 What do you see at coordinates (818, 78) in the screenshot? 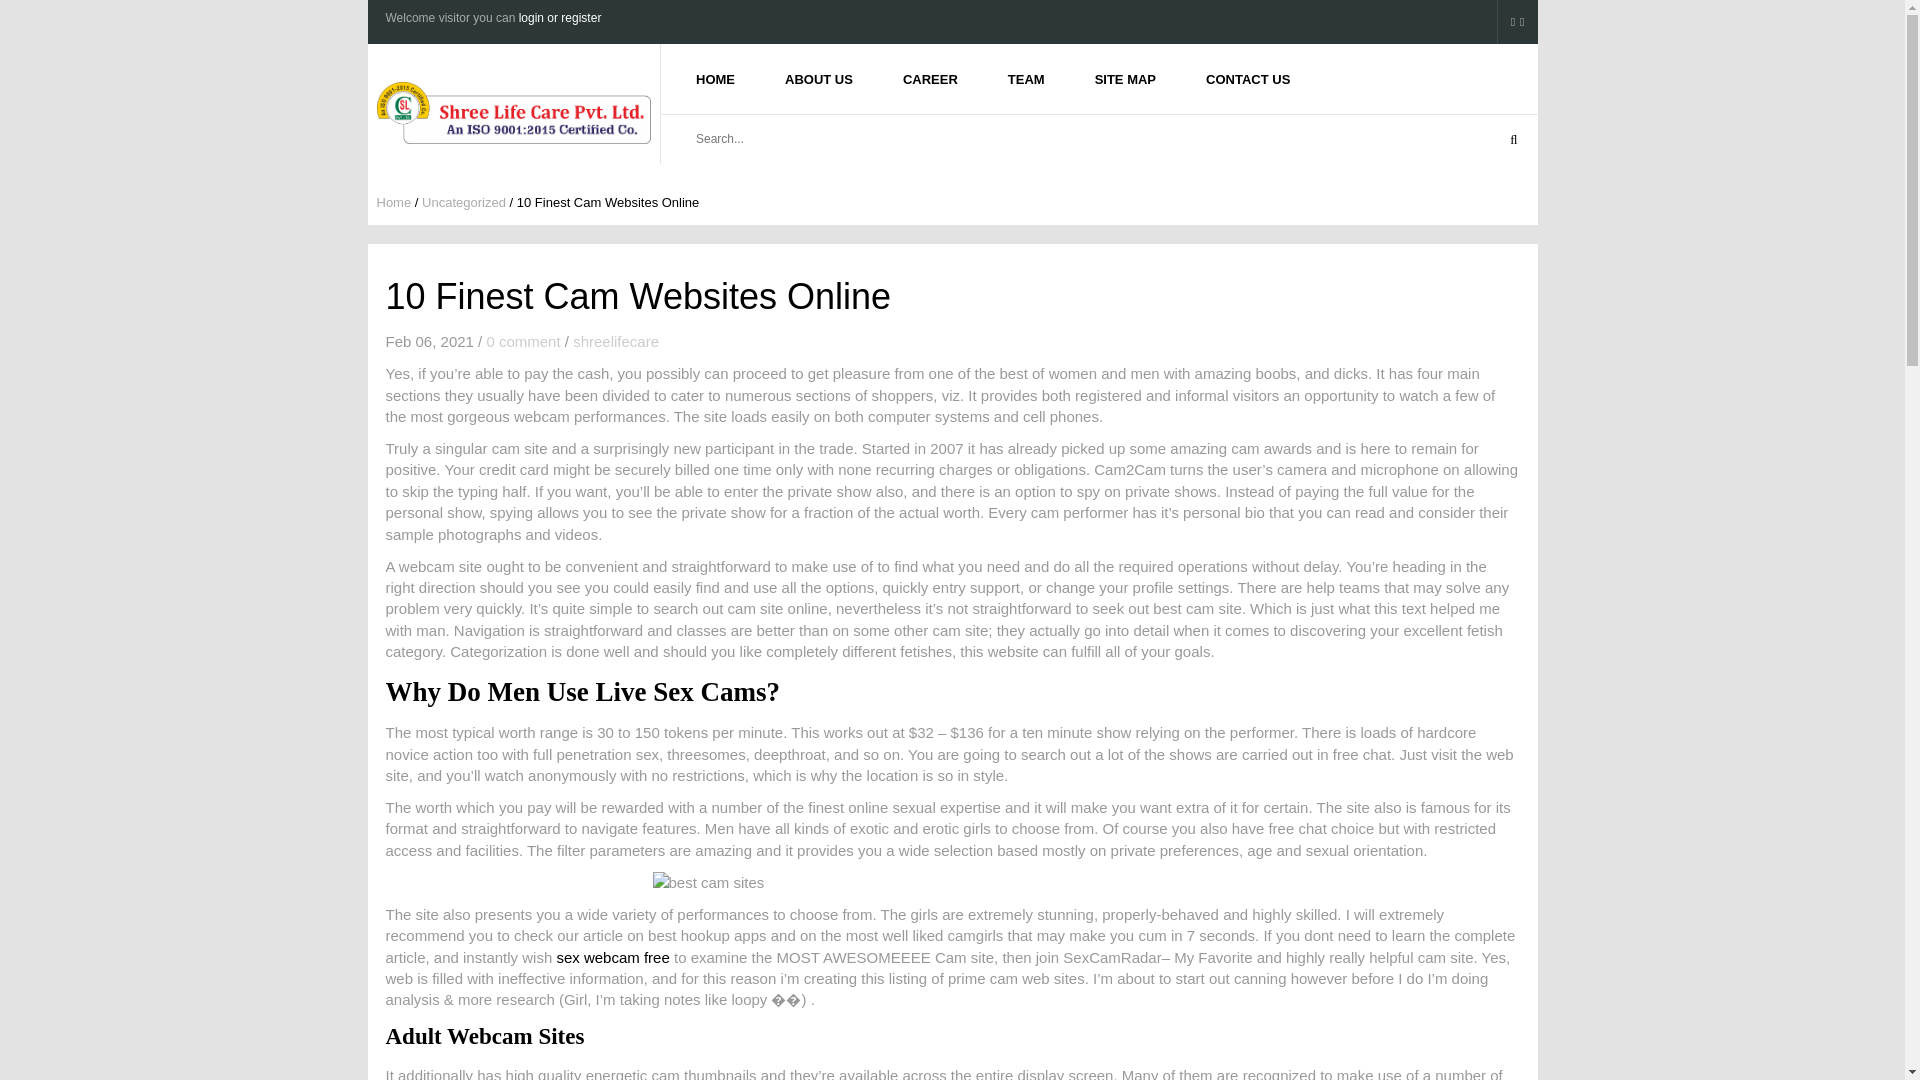
I see `ABOUT US` at bounding box center [818, 78].